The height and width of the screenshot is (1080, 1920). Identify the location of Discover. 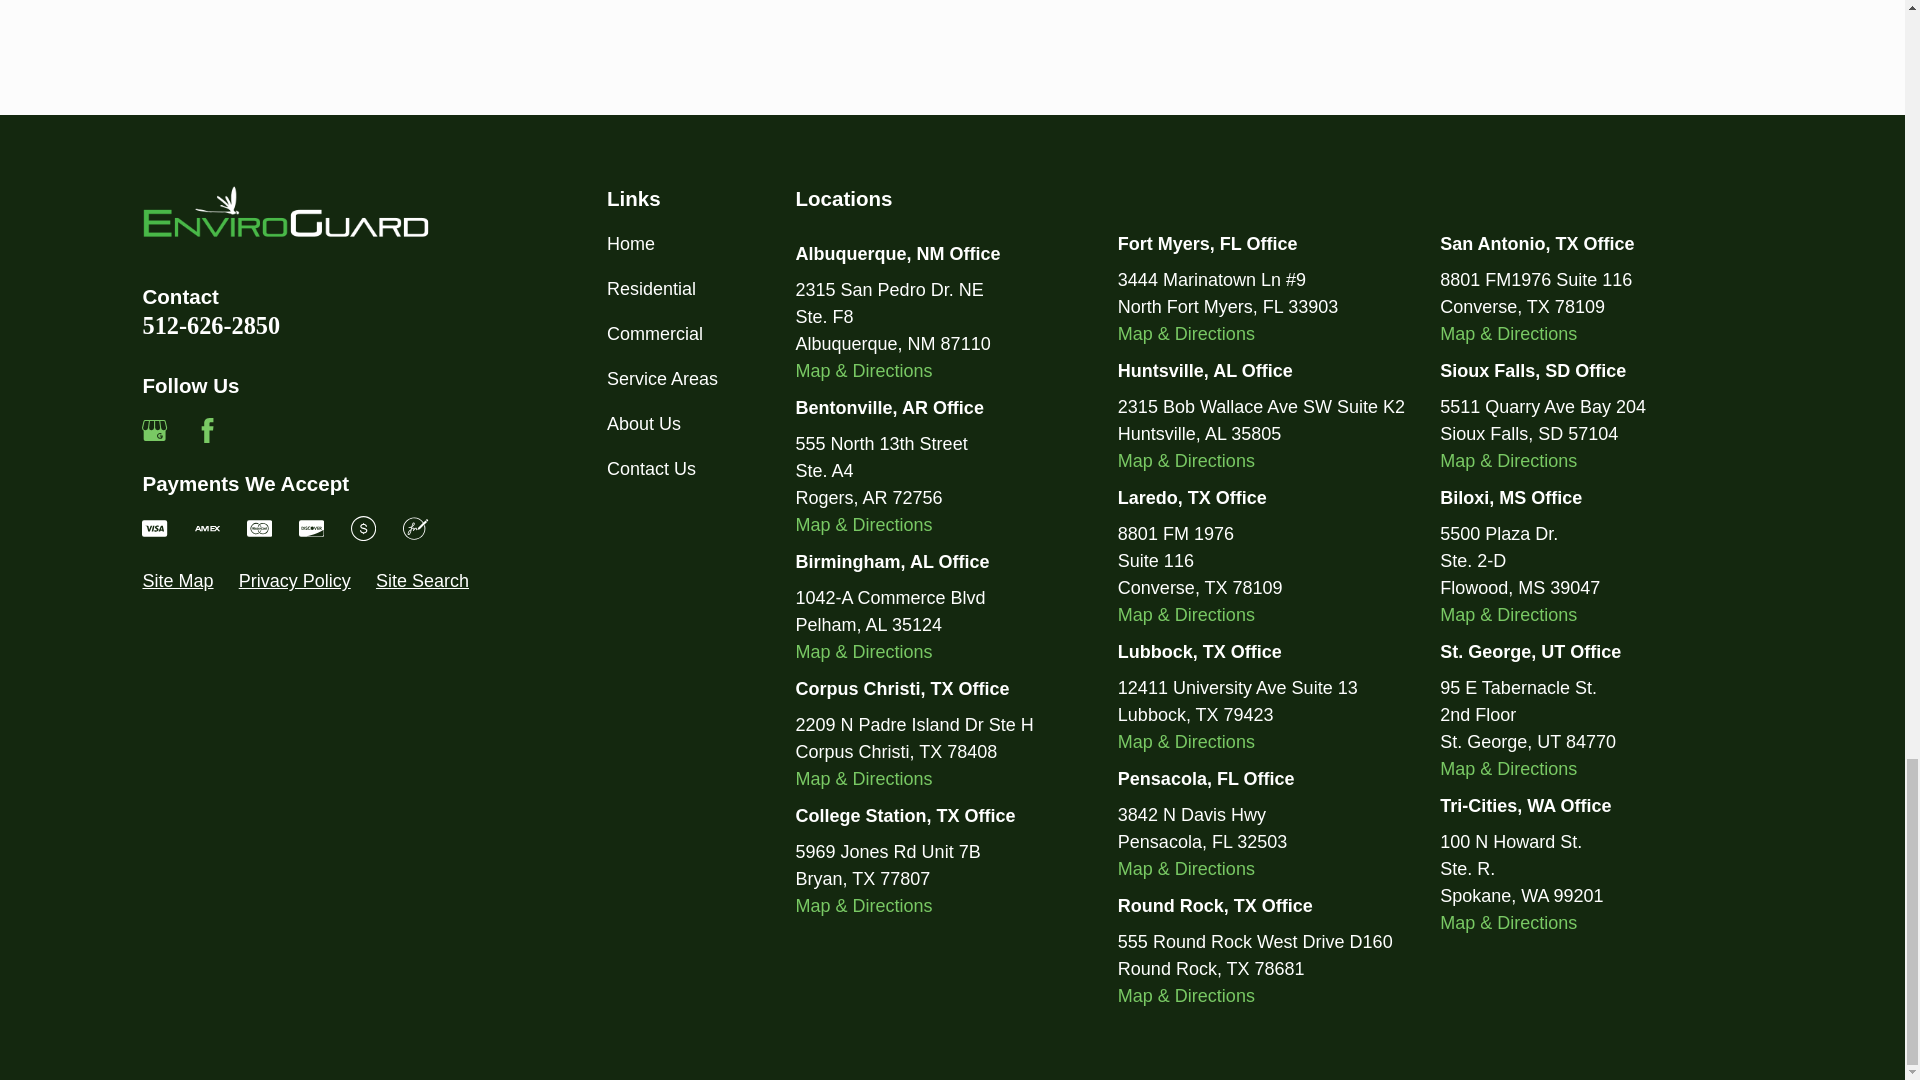
(312, 528).